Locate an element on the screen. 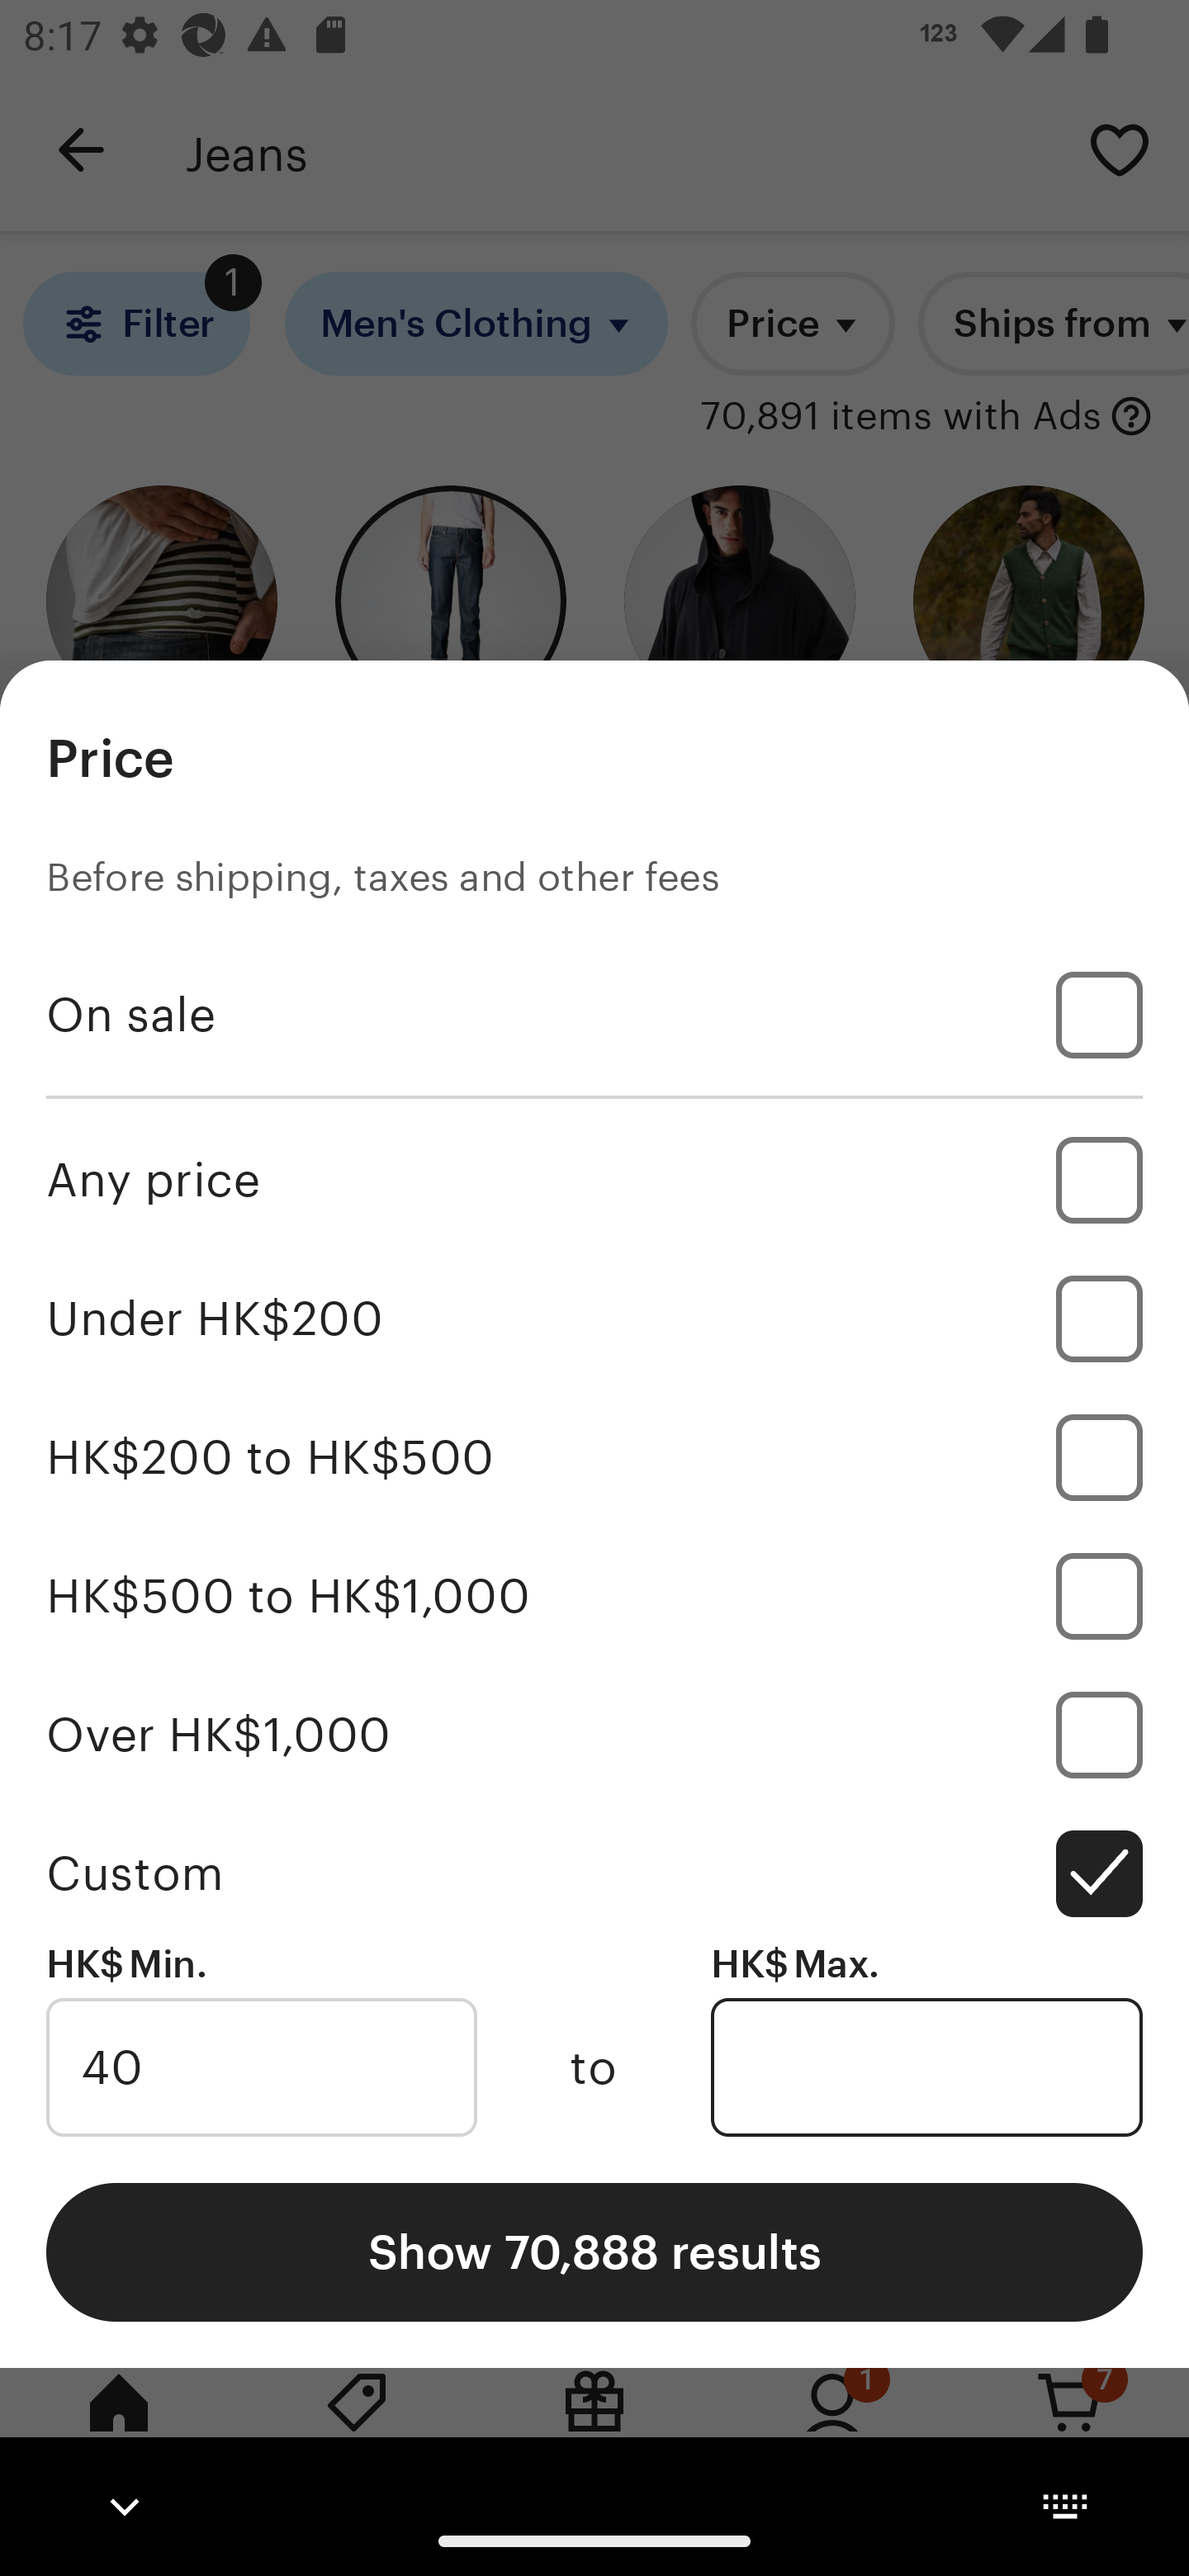  HK$500 to HK$1,000 is located at coordinates (594, 1595).